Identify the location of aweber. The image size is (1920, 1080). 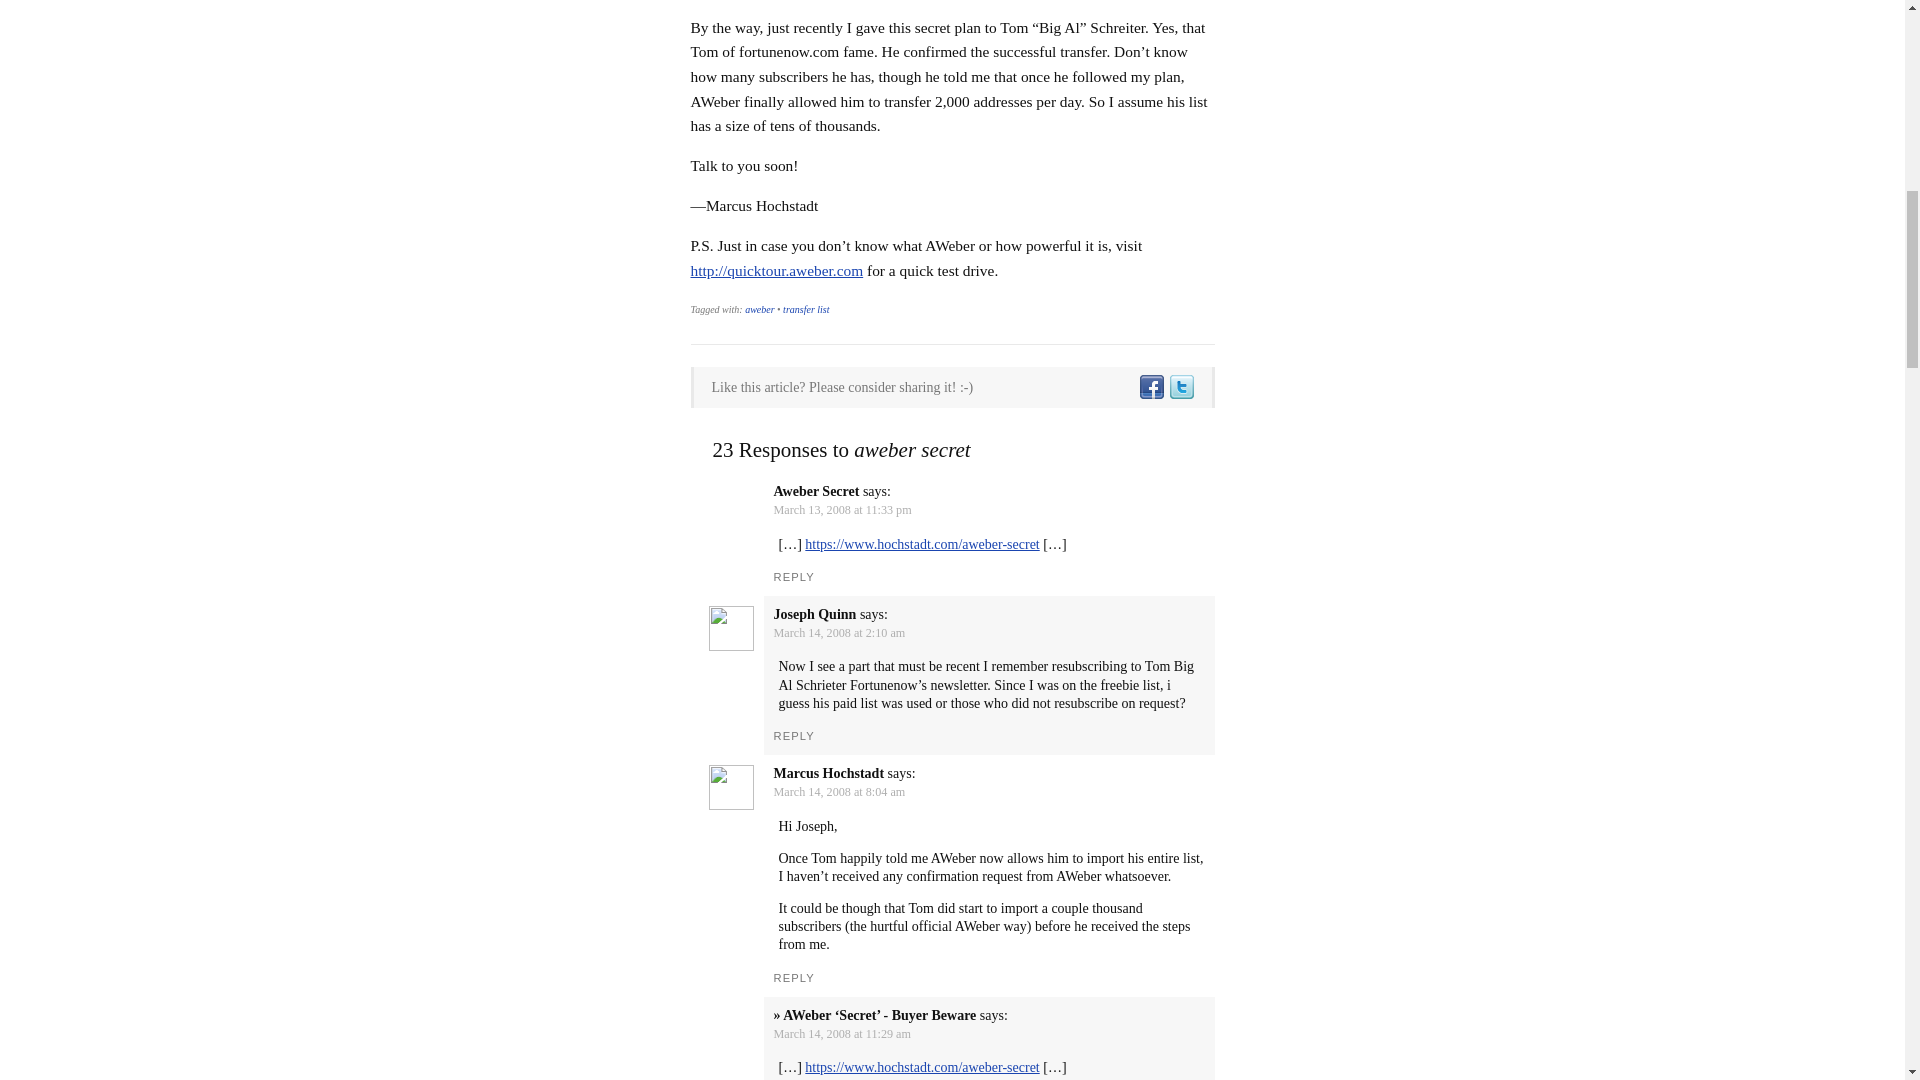
(758, 309).